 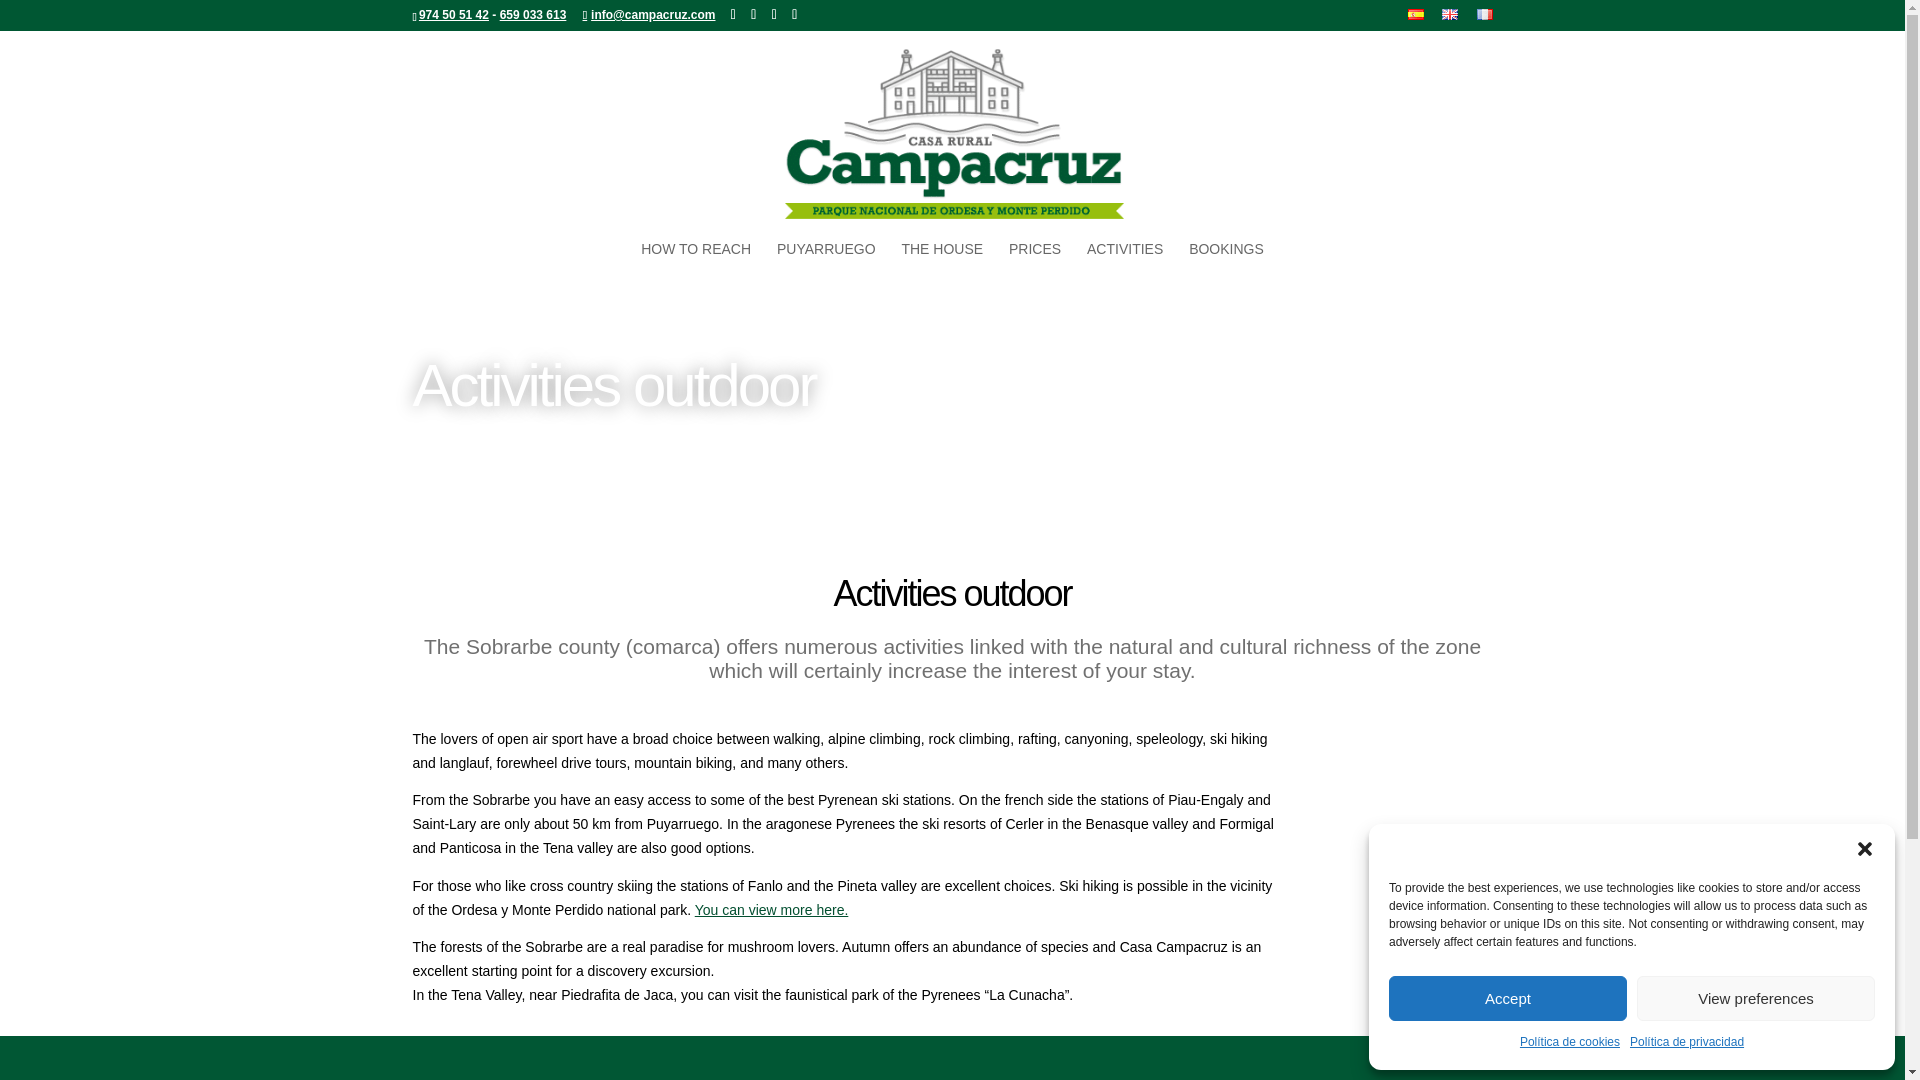 What do you see at coordinates (1226, 266) in the screenshot?
I see `BOOKINGS` at bounding box center [1226, 266].